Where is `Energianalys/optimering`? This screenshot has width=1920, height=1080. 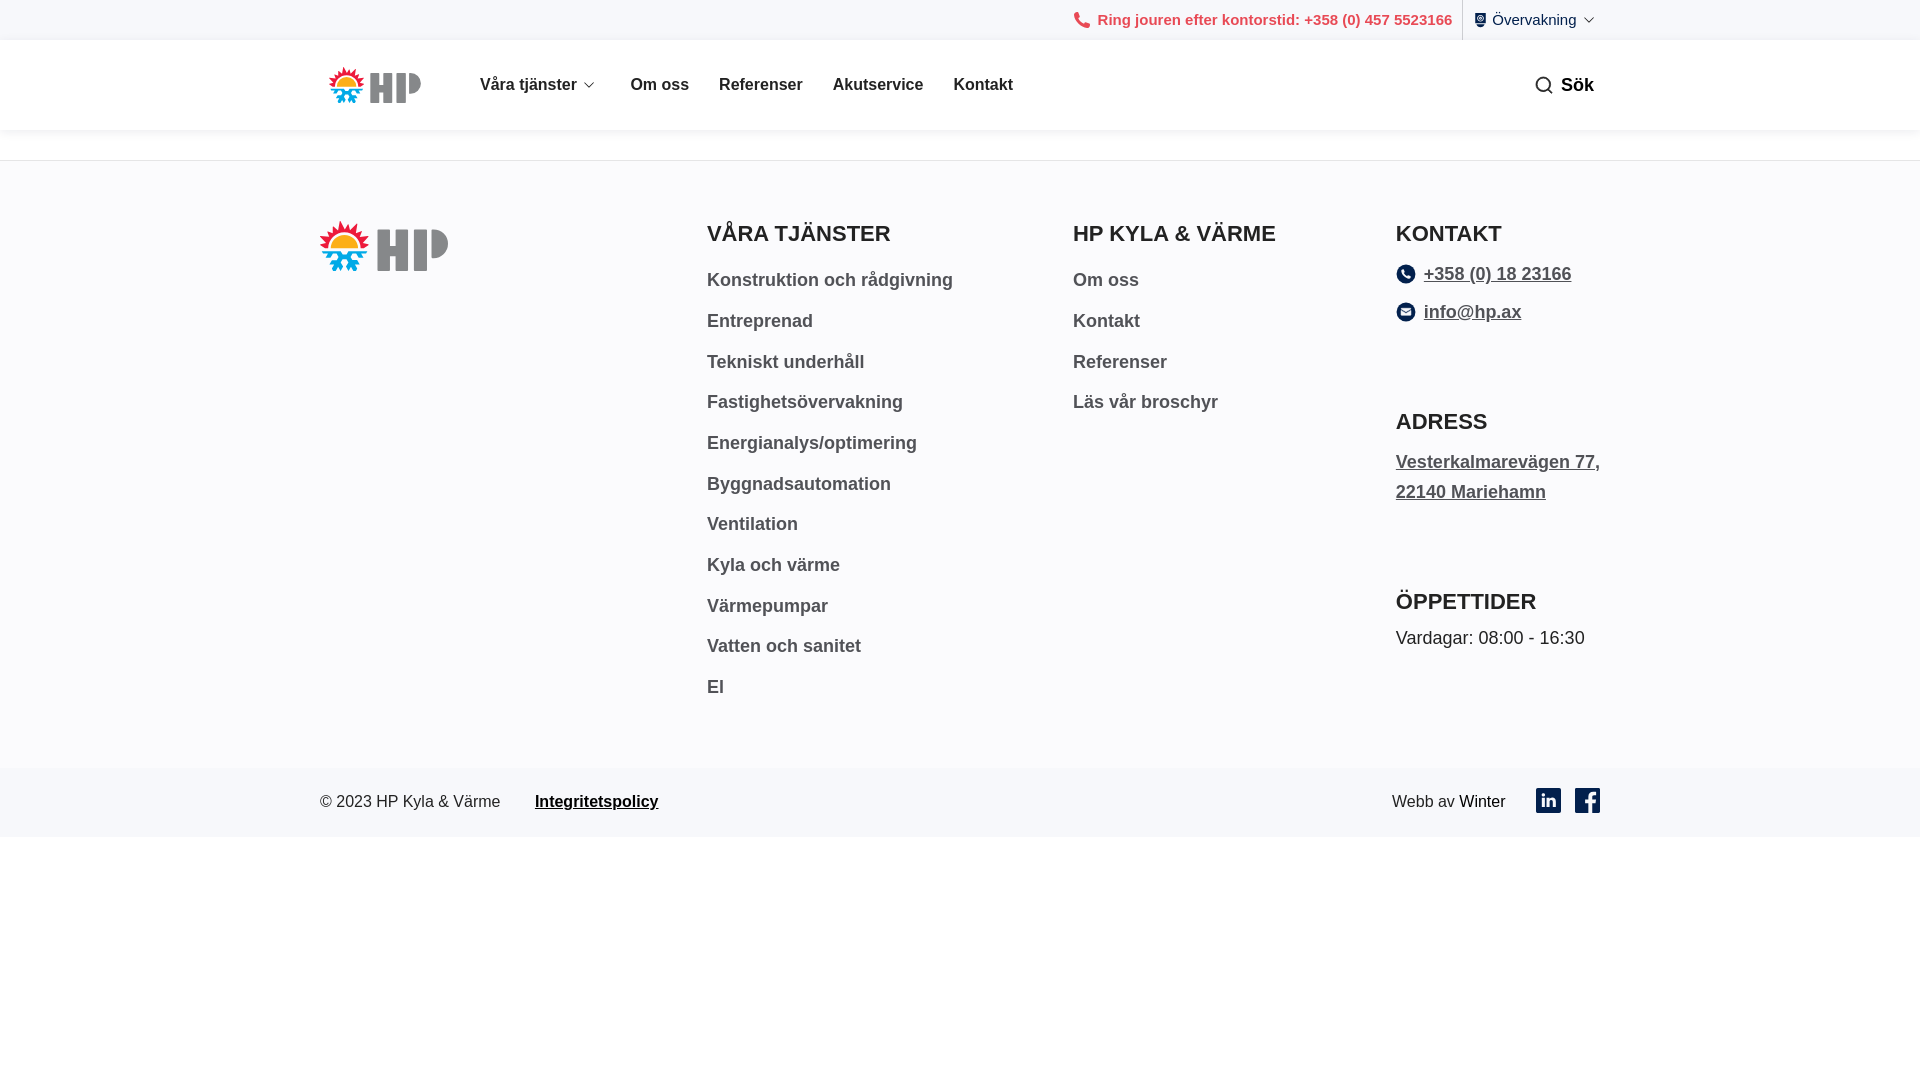 Energianalys/optimering is located at coordinates (812, 443).